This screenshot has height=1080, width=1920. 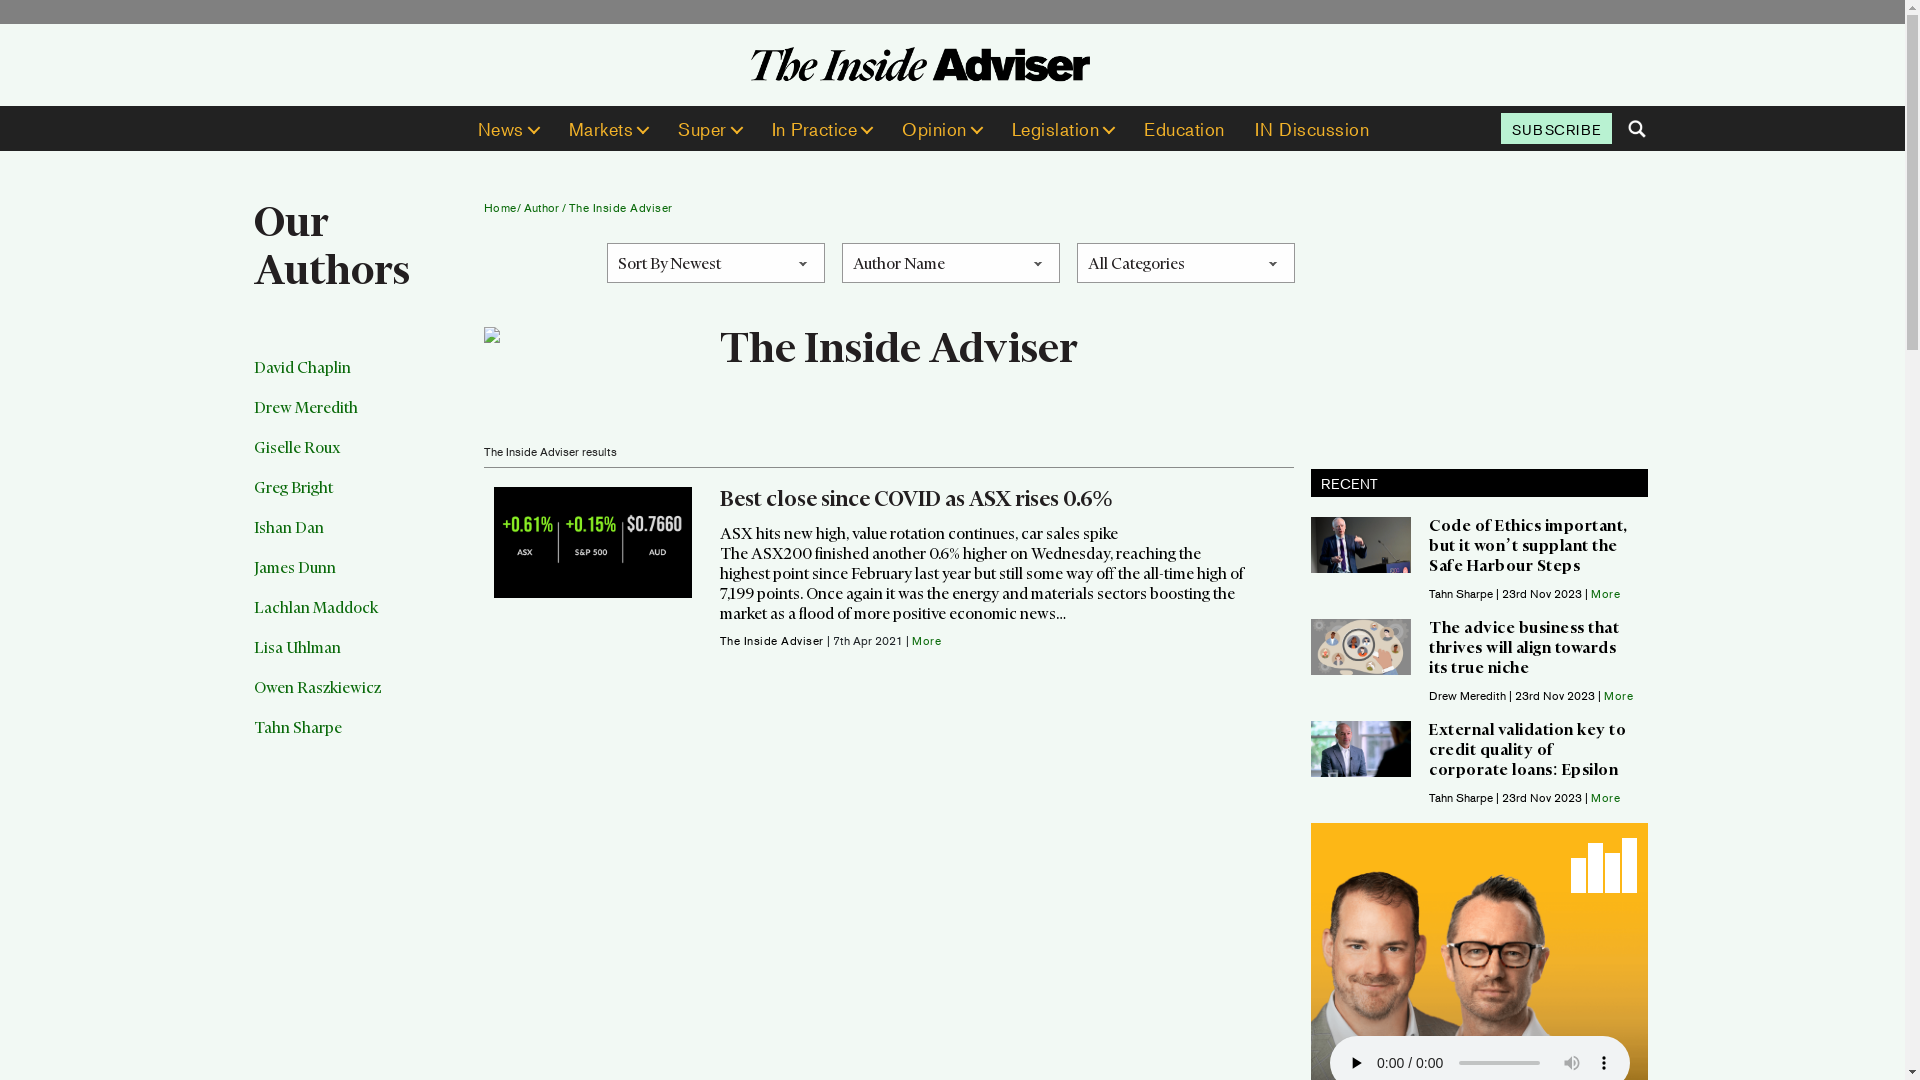 What do you see at coordinates (363, 378) in the screenshot?
I see `David Chaplin` at bounding box center [363, 378].